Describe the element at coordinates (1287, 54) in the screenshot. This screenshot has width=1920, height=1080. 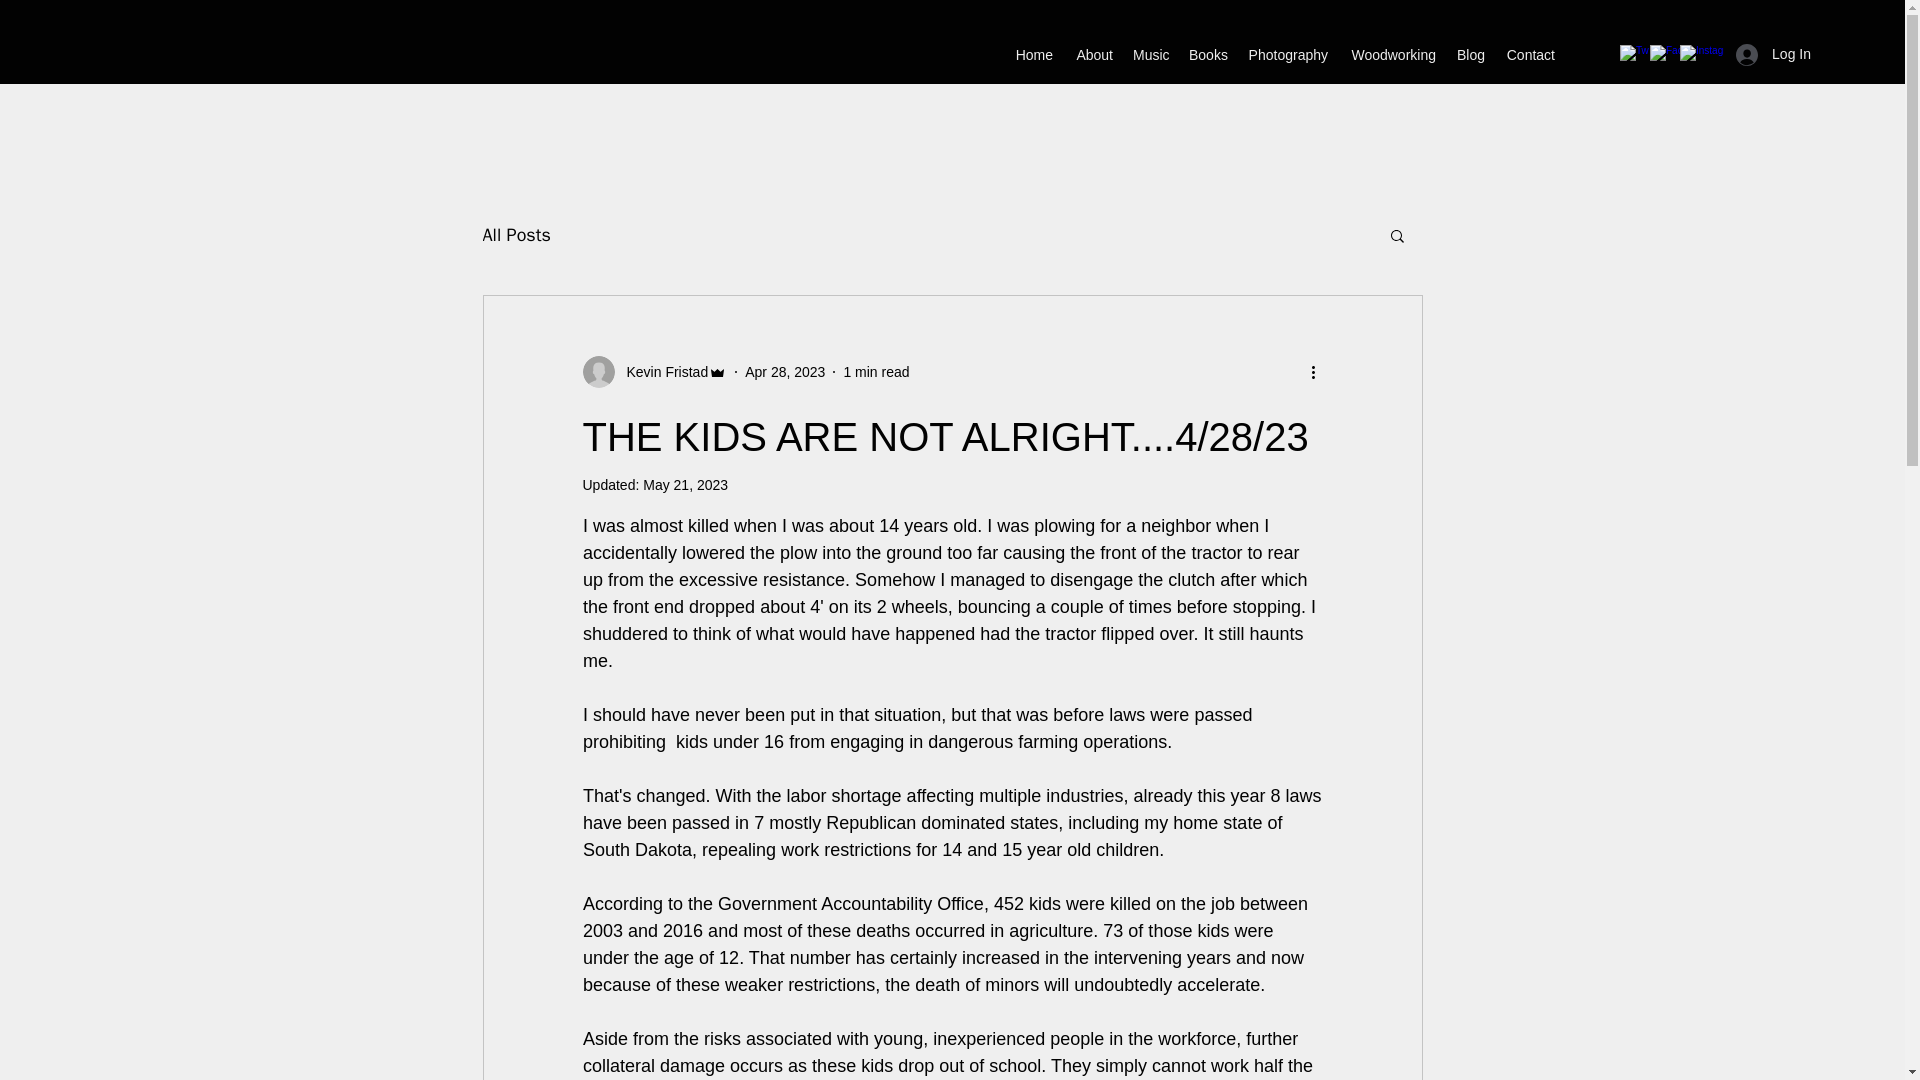
I see `Photography` at that location.